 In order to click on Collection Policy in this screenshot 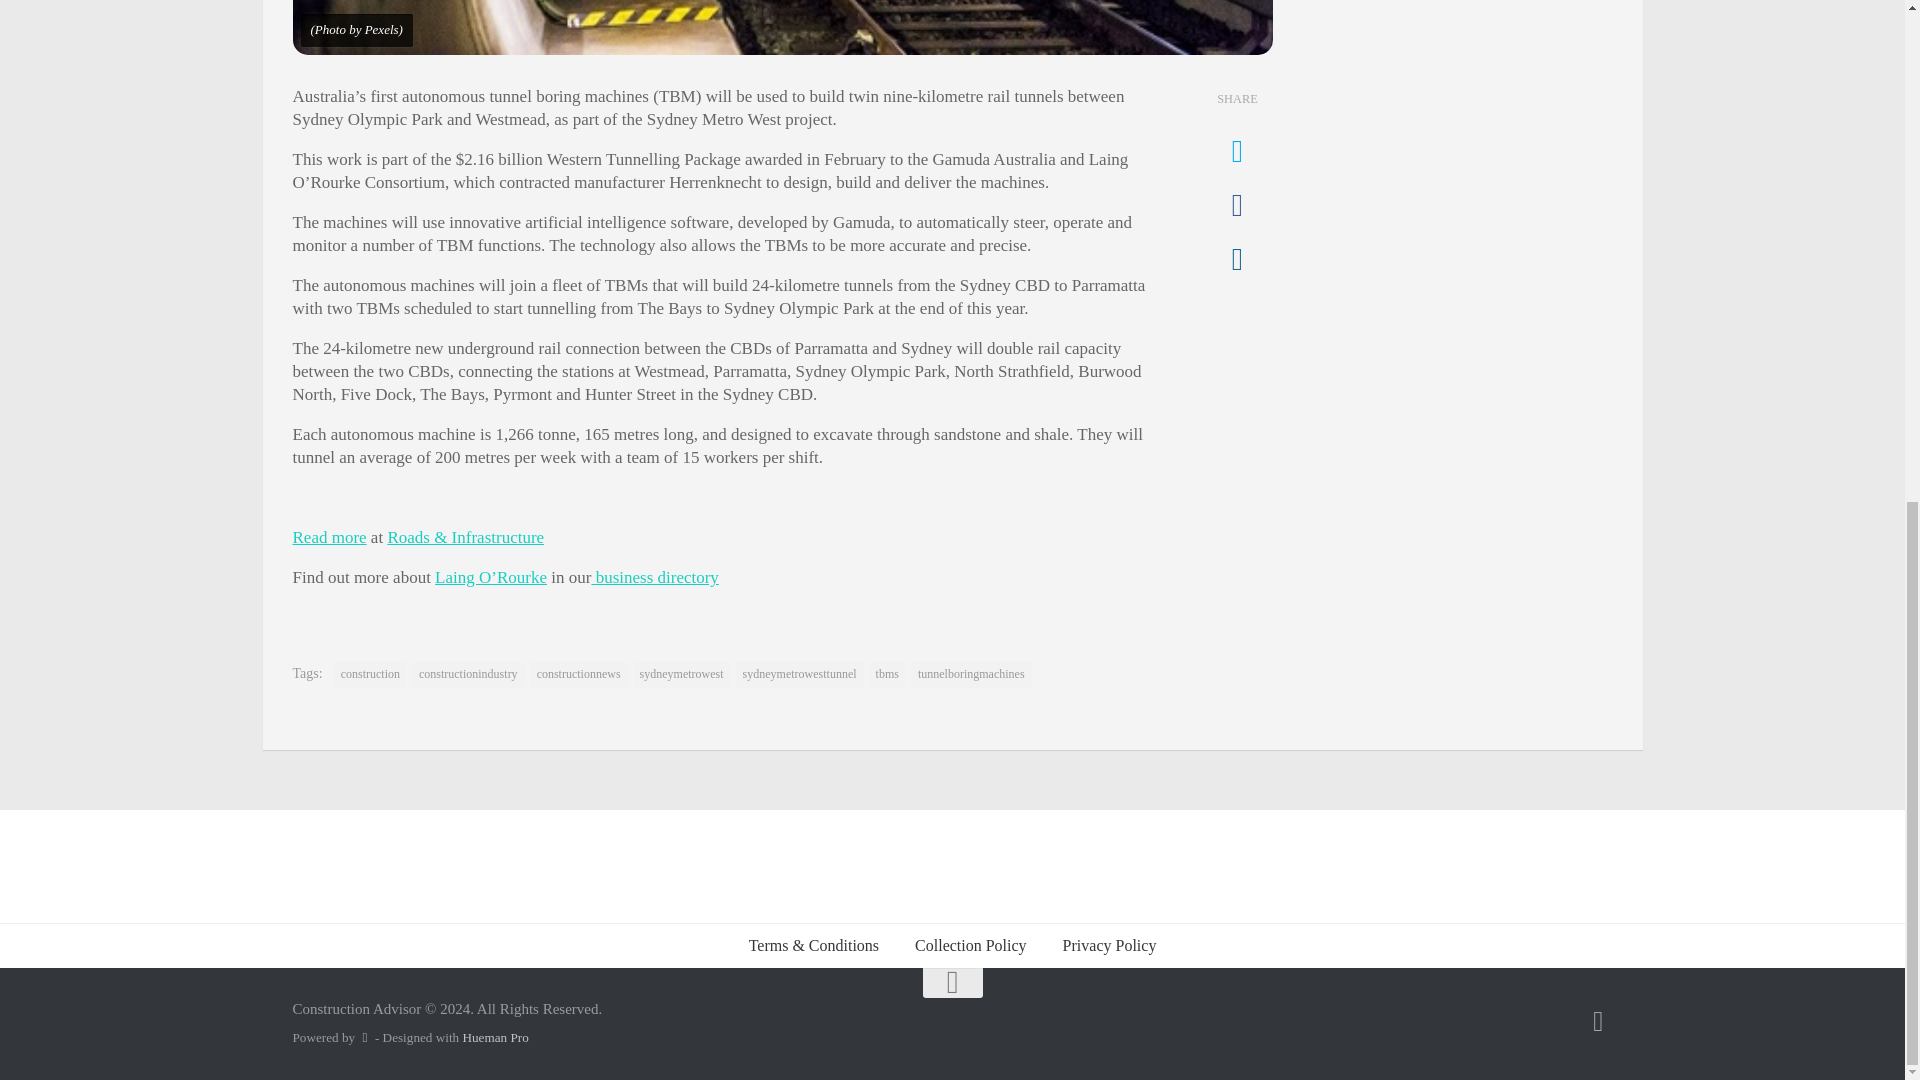, I will do `click(970, 946)`.